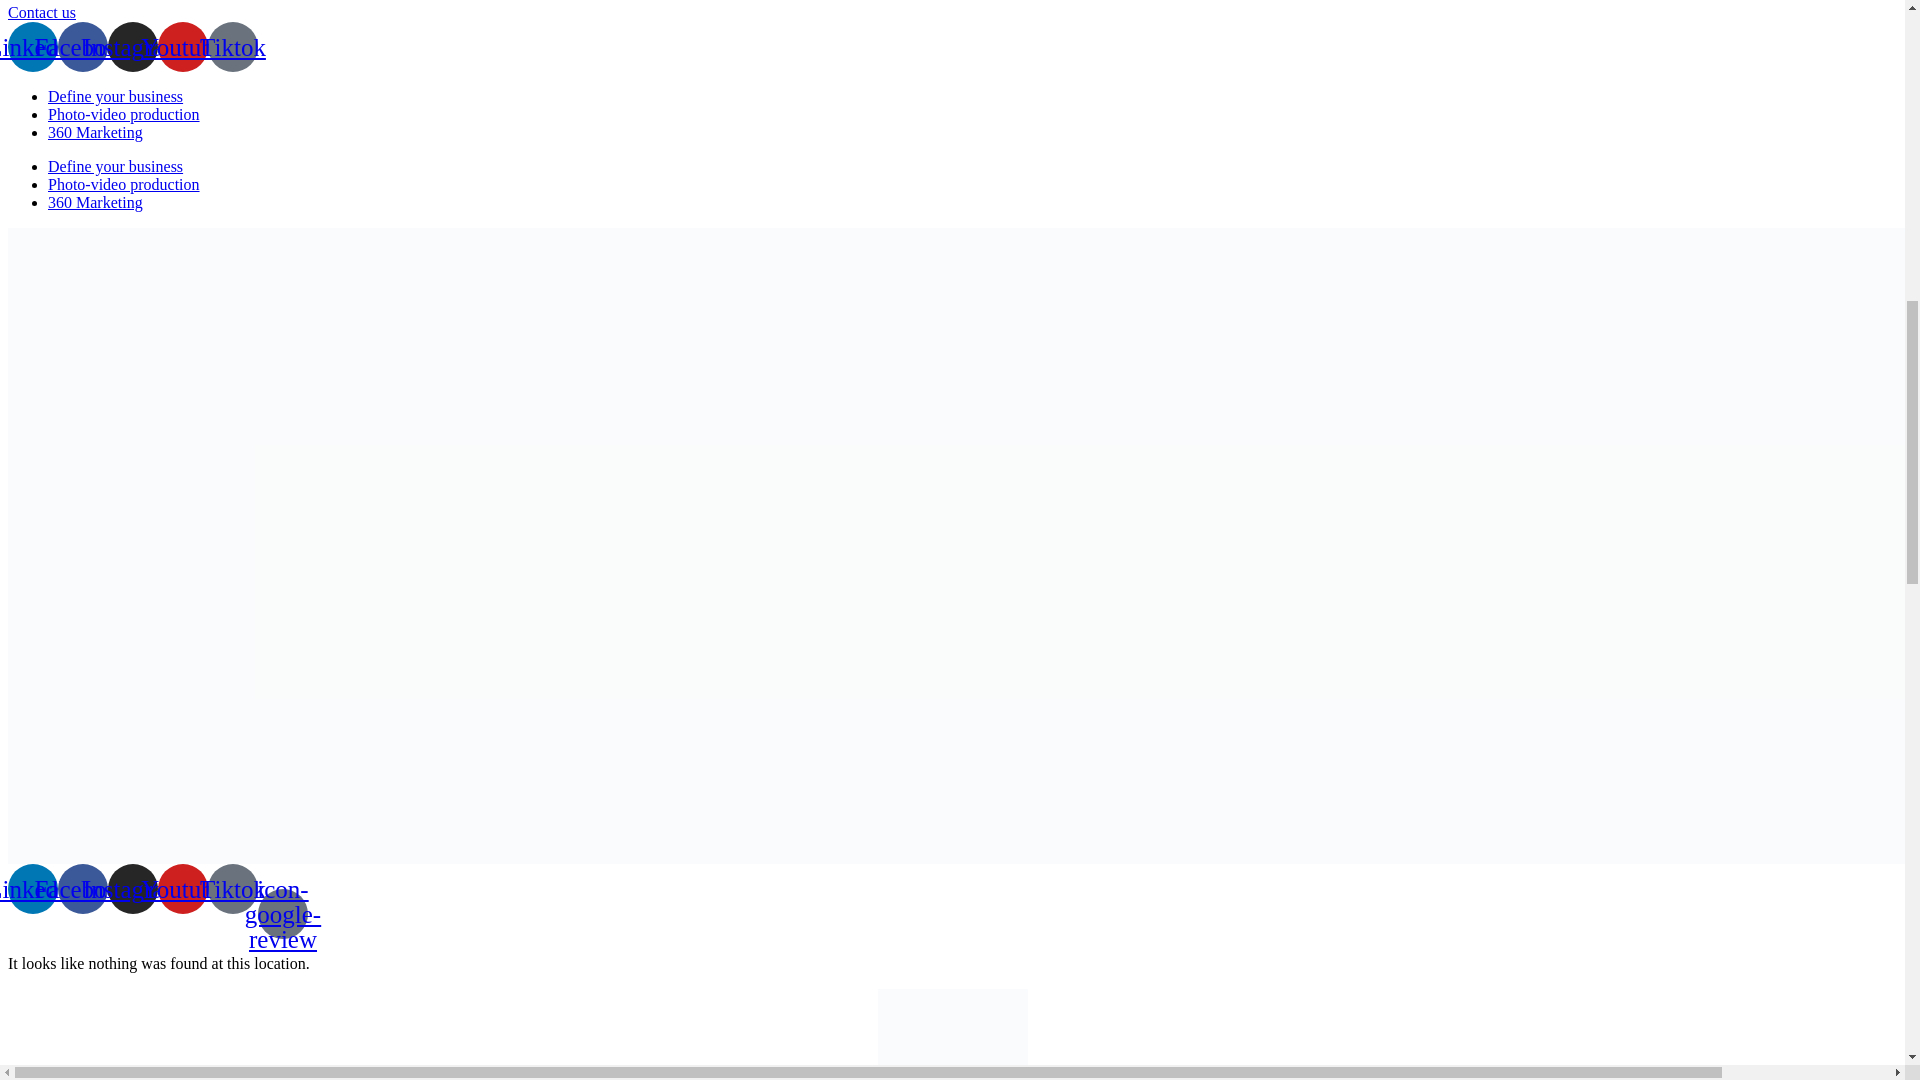 The image size is (1920, 1080). Describe the element at coordinates (124, 184) in the screenshot. I see `Photo-video production` at that location.